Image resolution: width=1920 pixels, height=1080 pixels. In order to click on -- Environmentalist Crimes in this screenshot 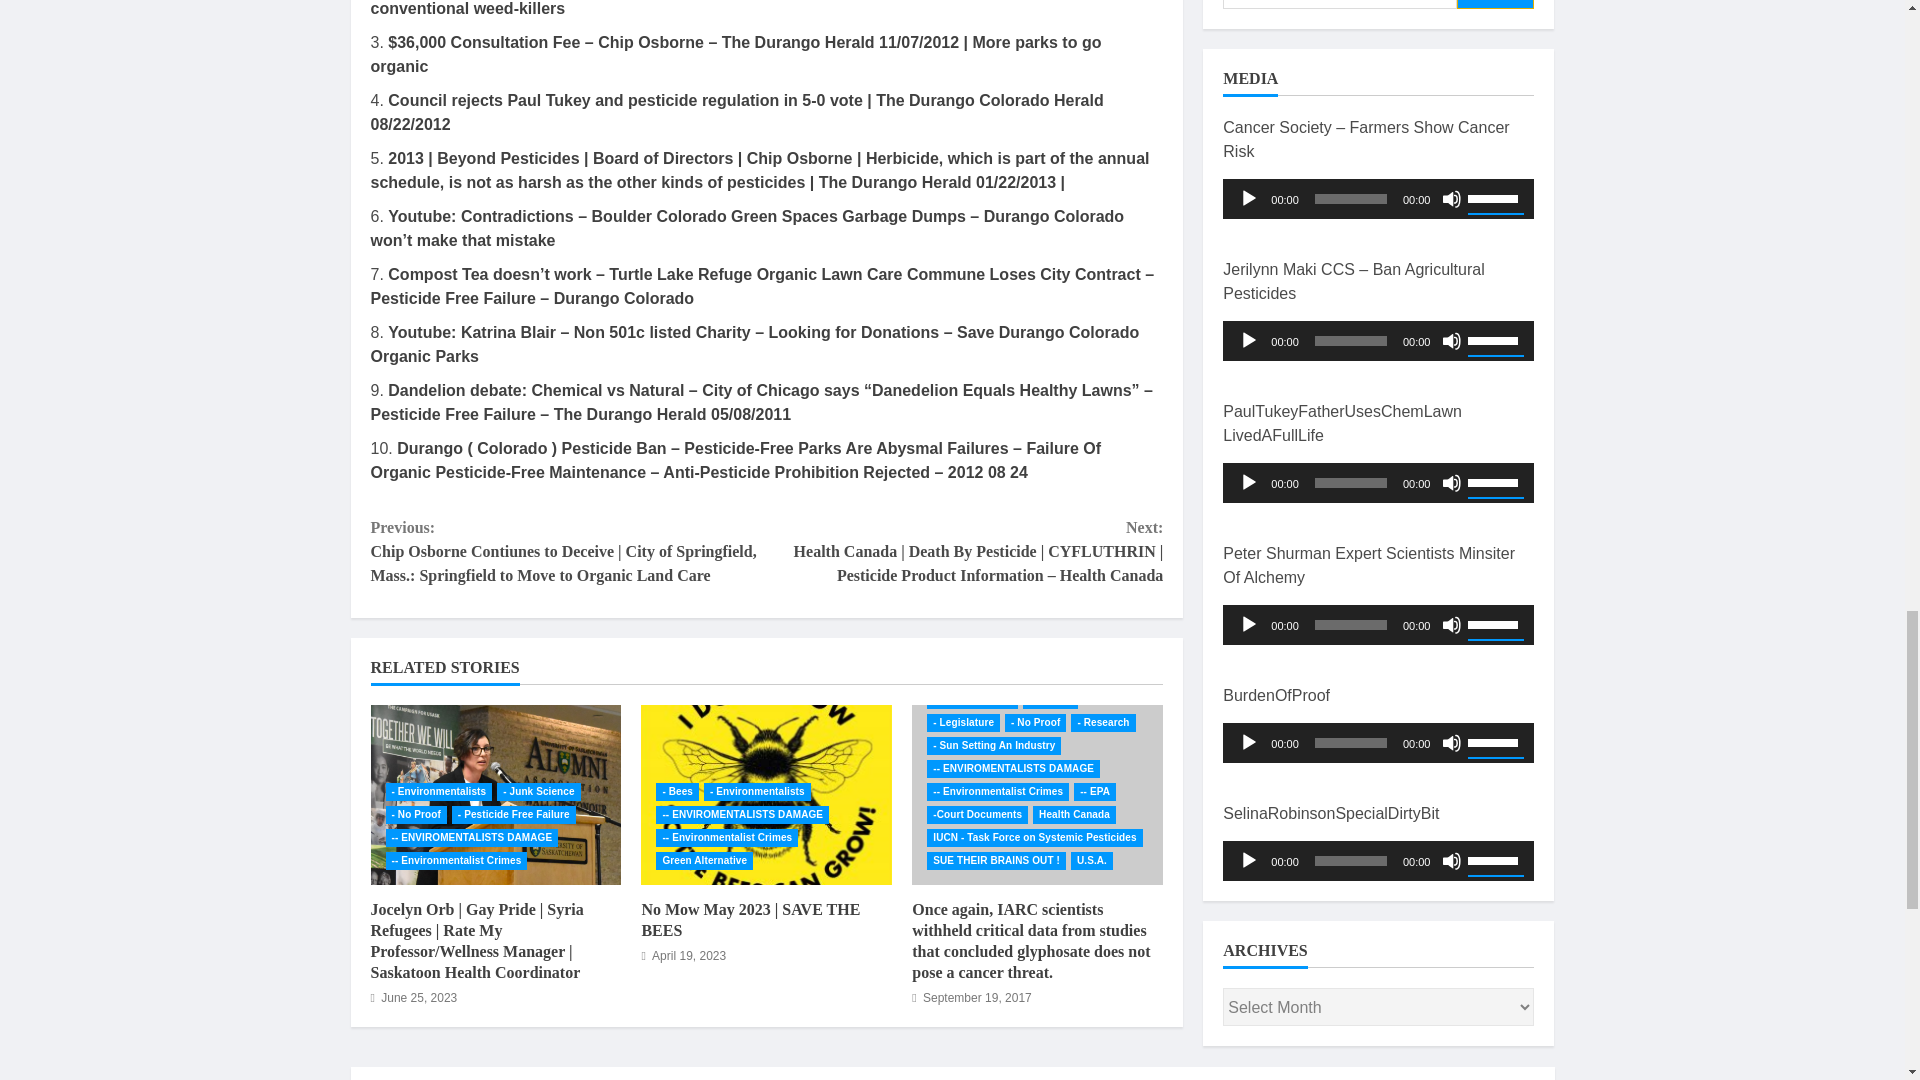, I will do `click(456, 861)`.